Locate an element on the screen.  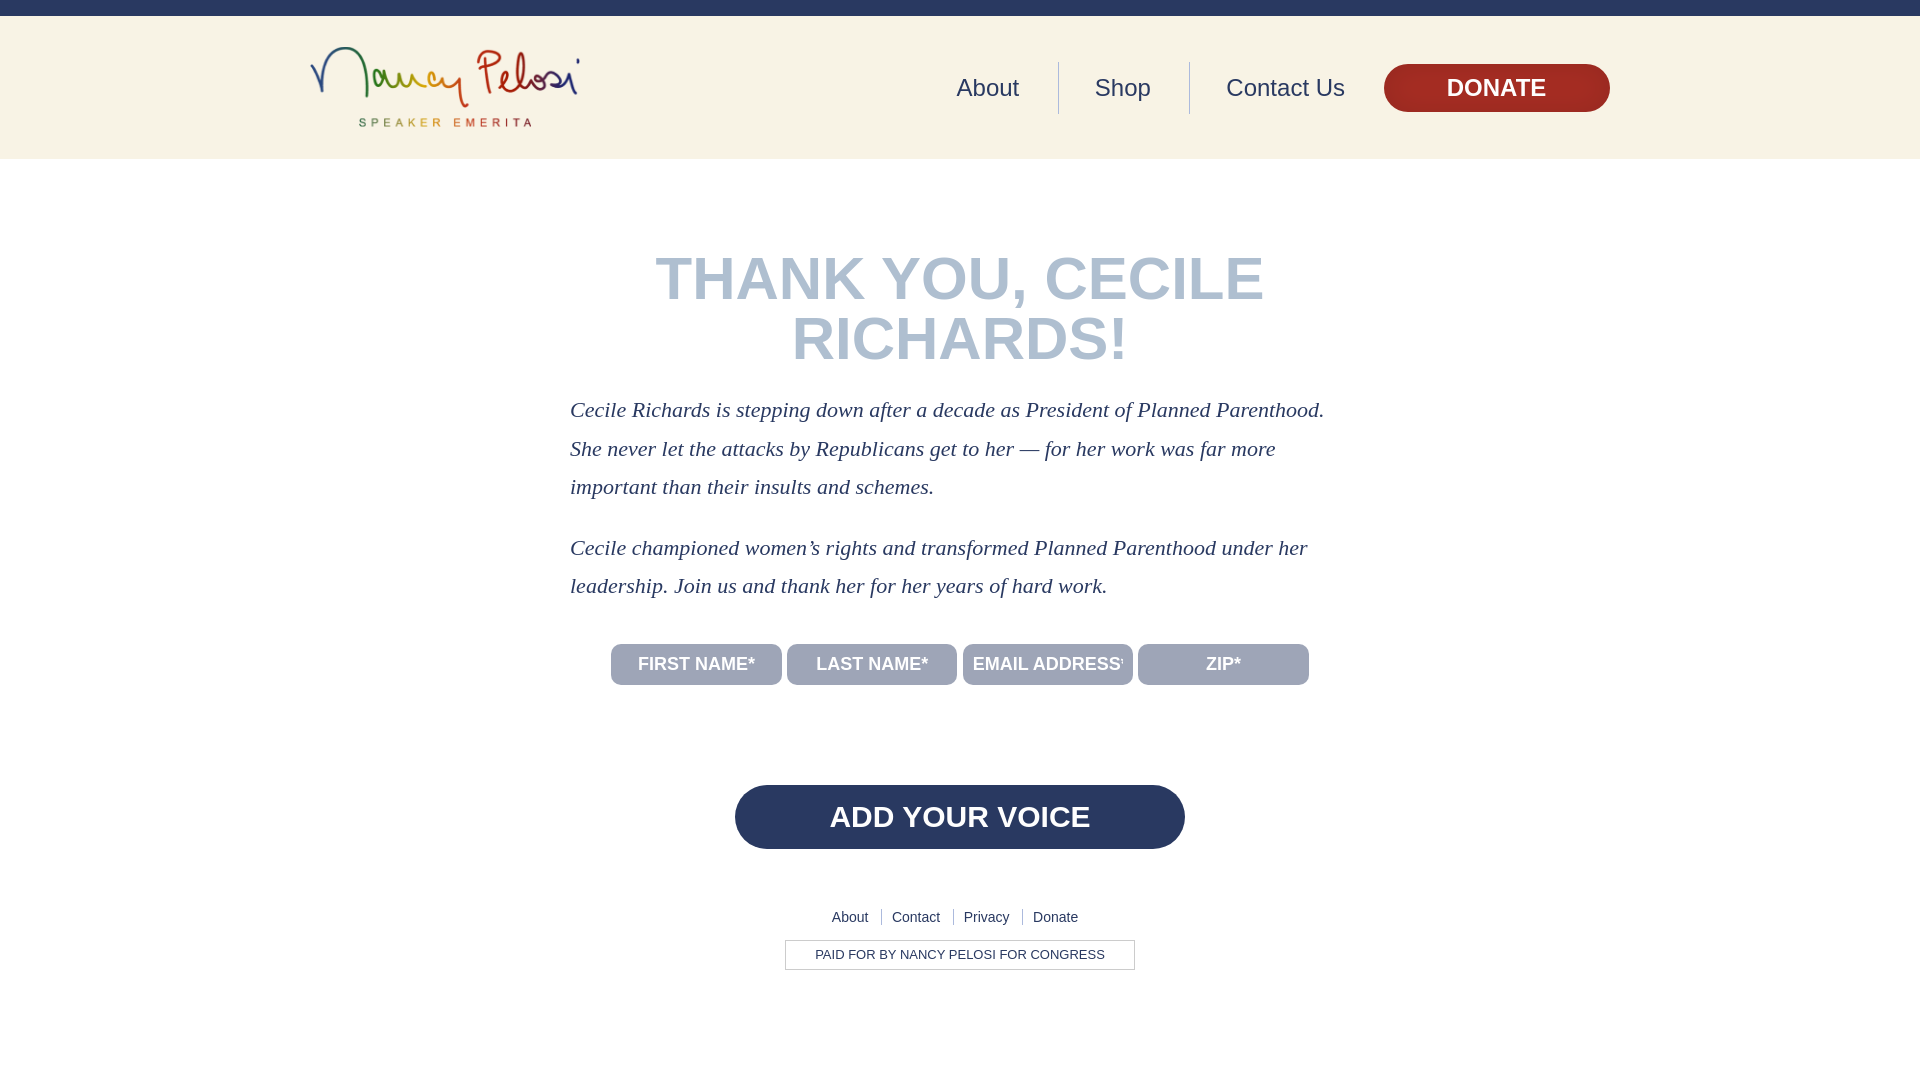
Contact is located at coordinates (916, 916).